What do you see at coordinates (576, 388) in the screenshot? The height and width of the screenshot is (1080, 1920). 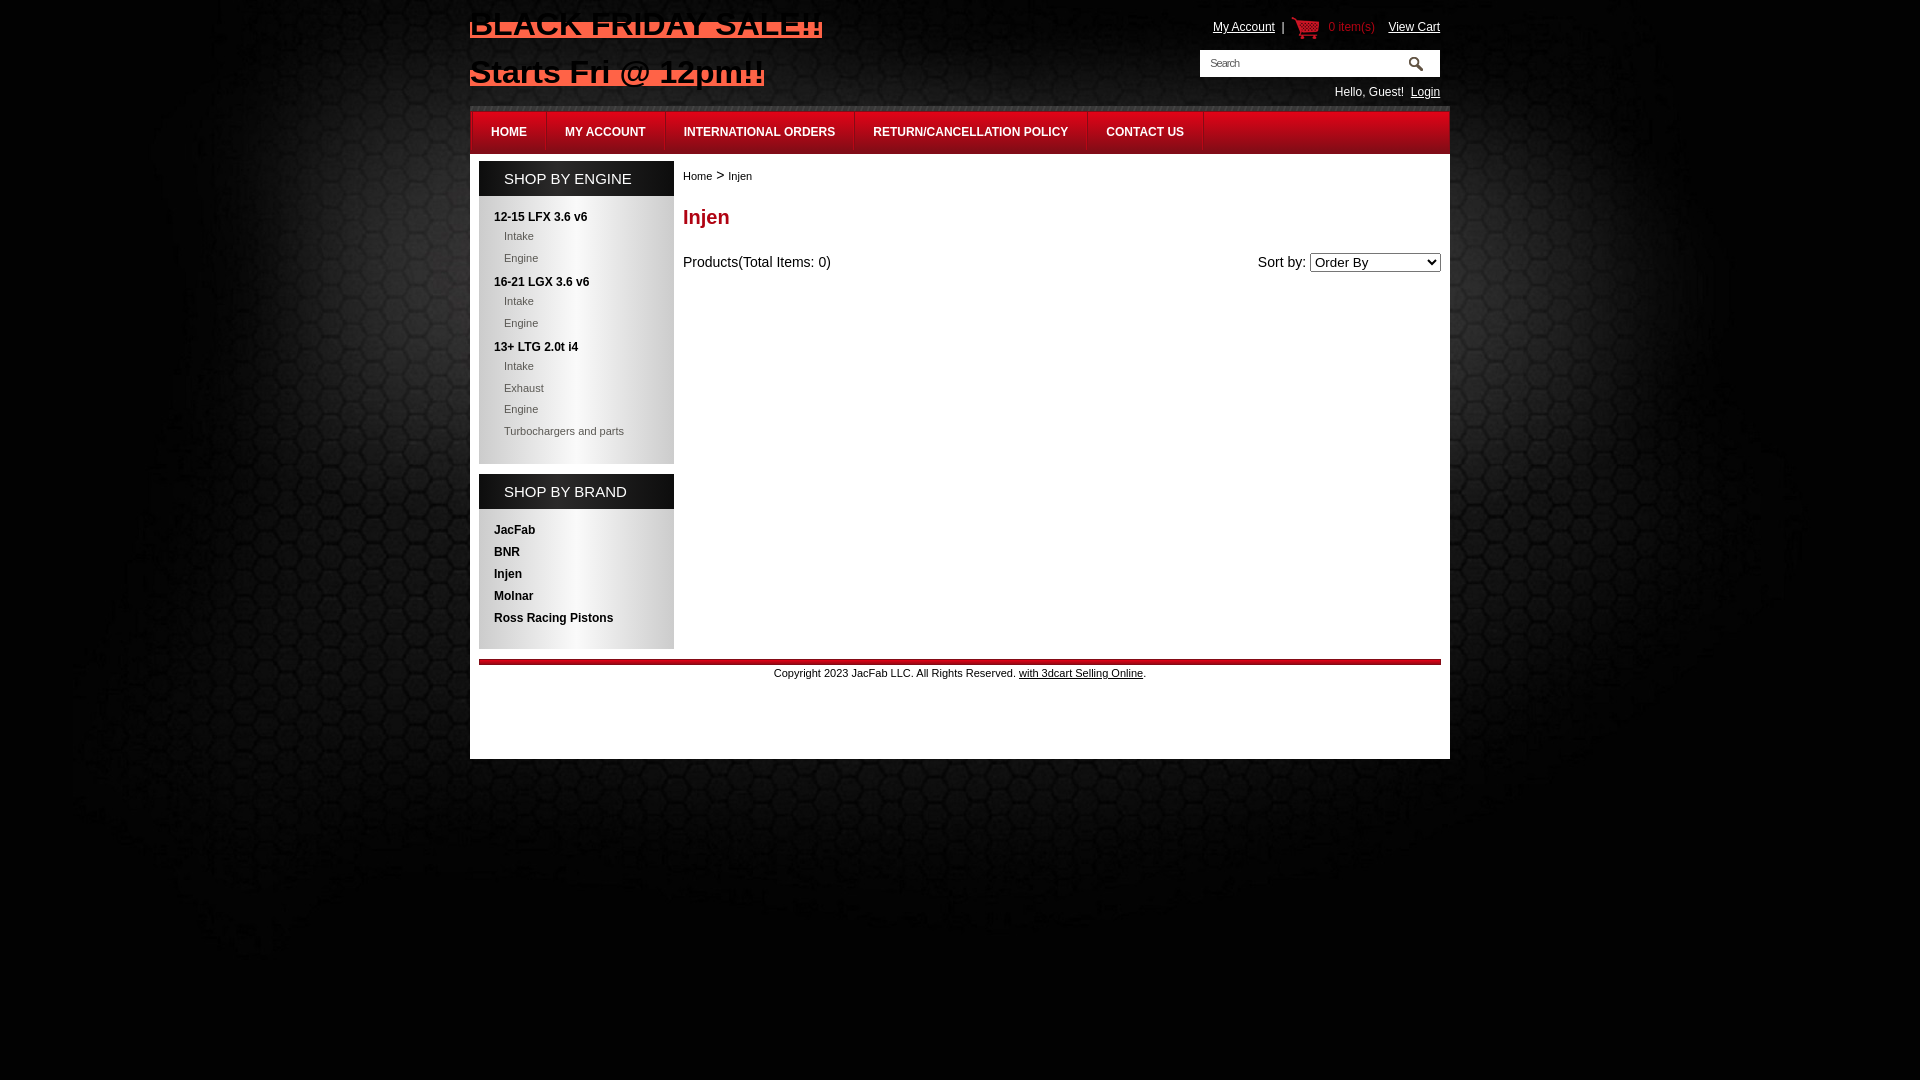 I see `Exhaust` at bounding box center [576, 388].